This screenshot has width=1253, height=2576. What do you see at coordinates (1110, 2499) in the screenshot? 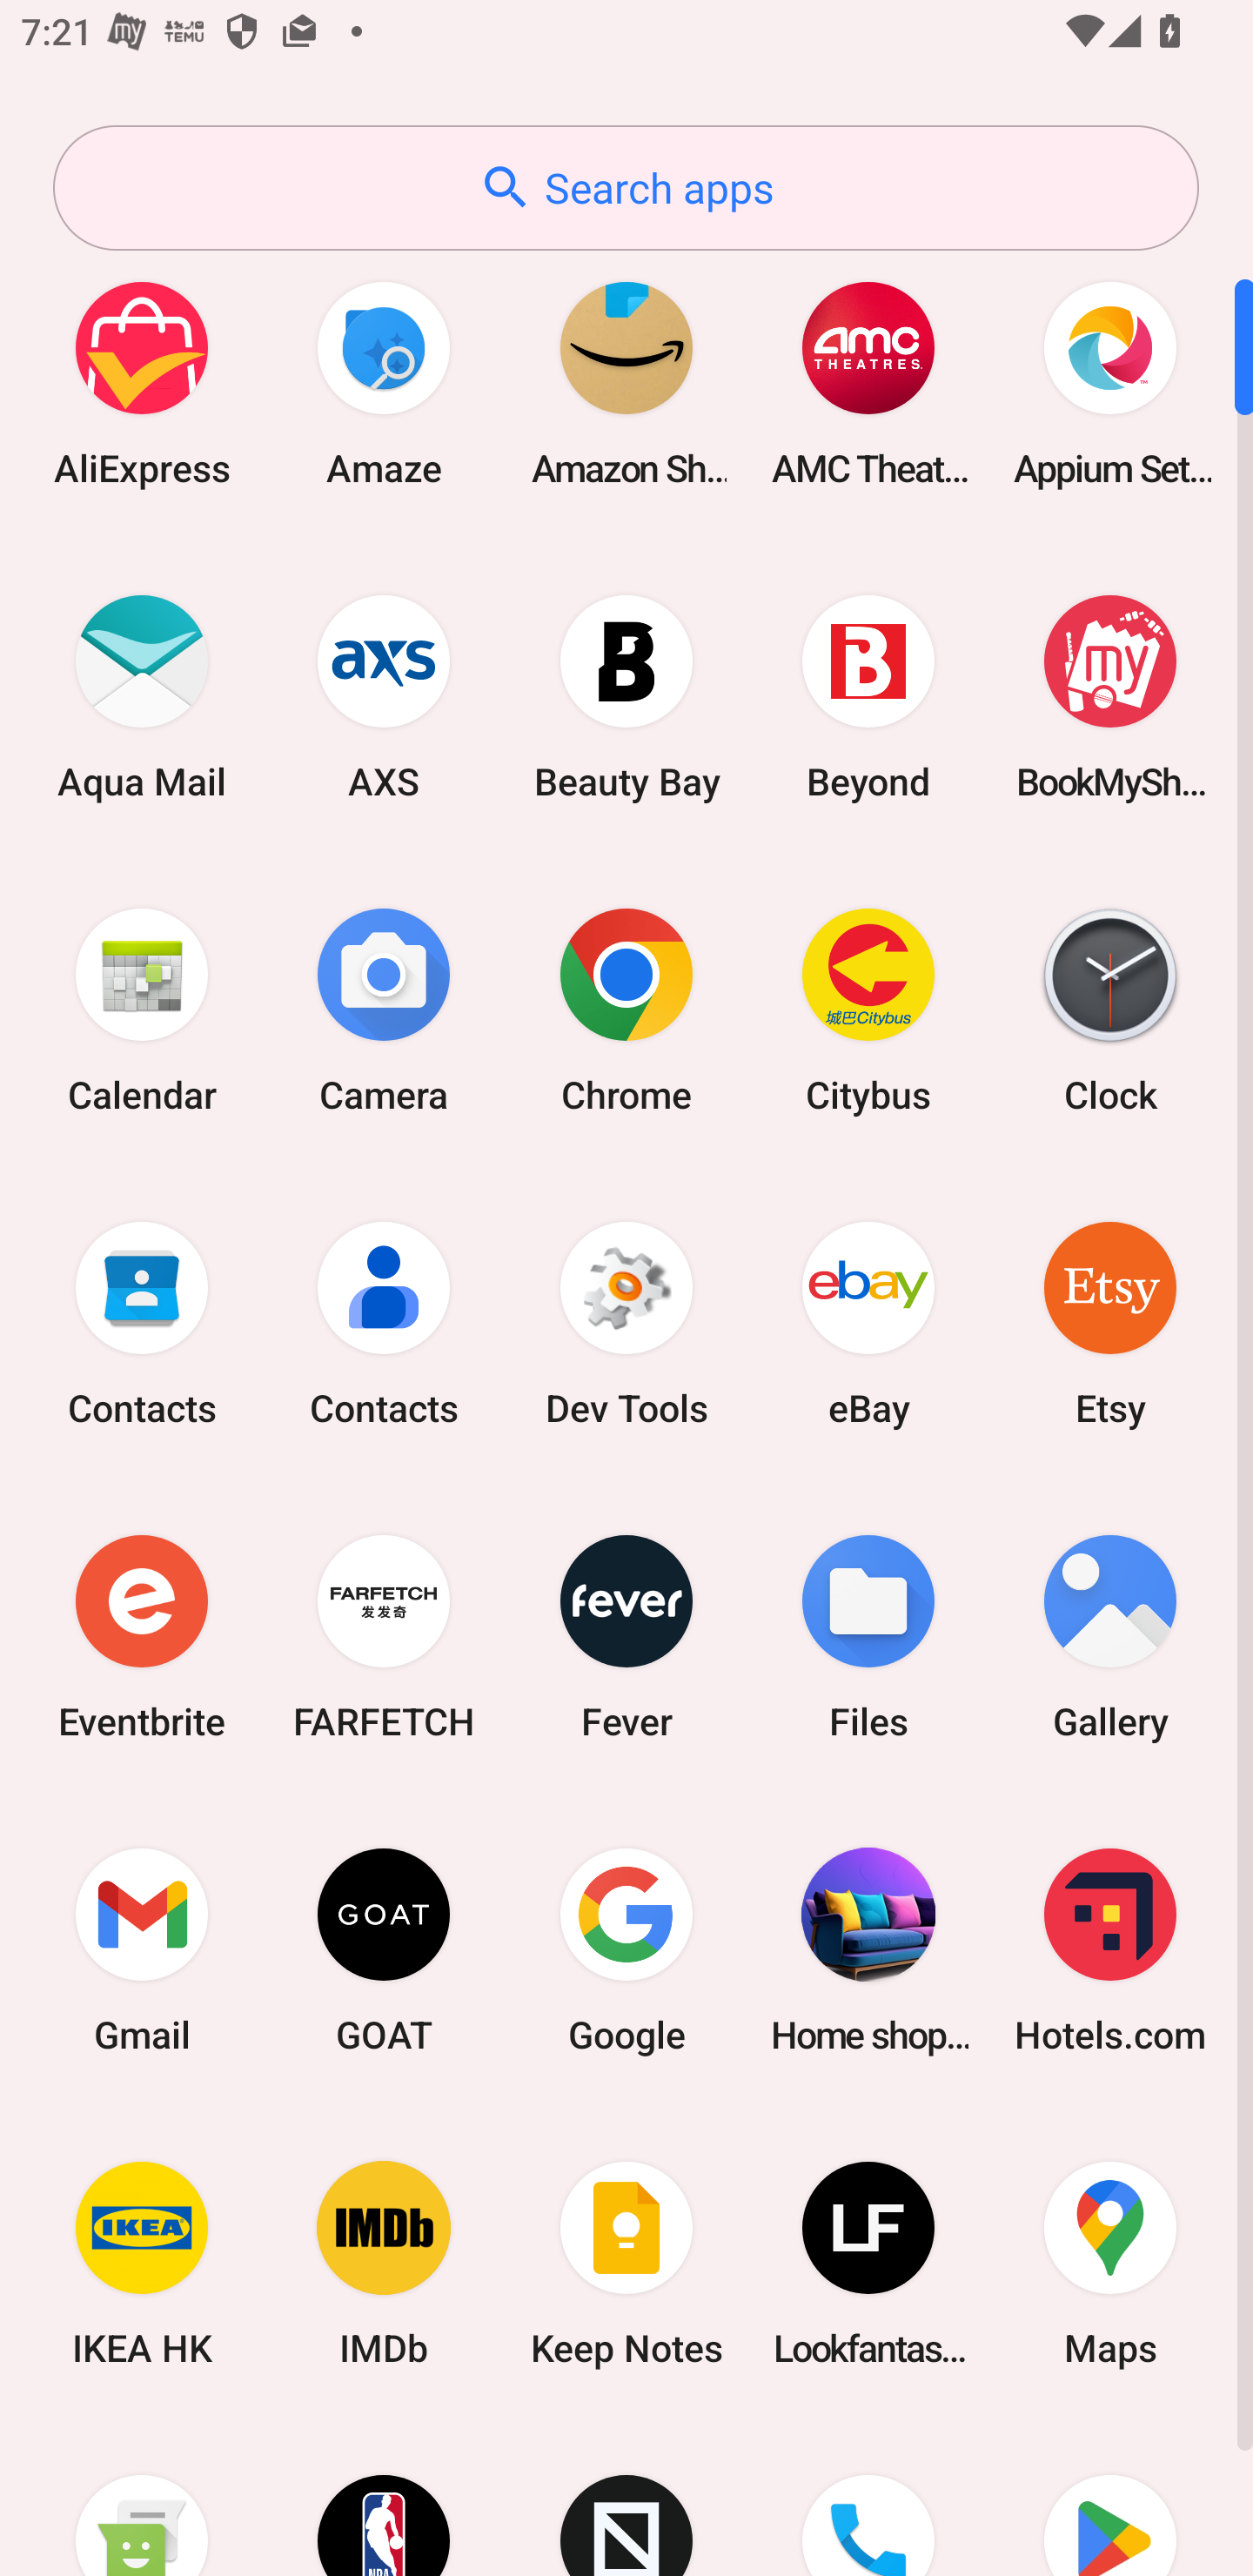
I see `Play Store` at bounding box center [1110, 2499].